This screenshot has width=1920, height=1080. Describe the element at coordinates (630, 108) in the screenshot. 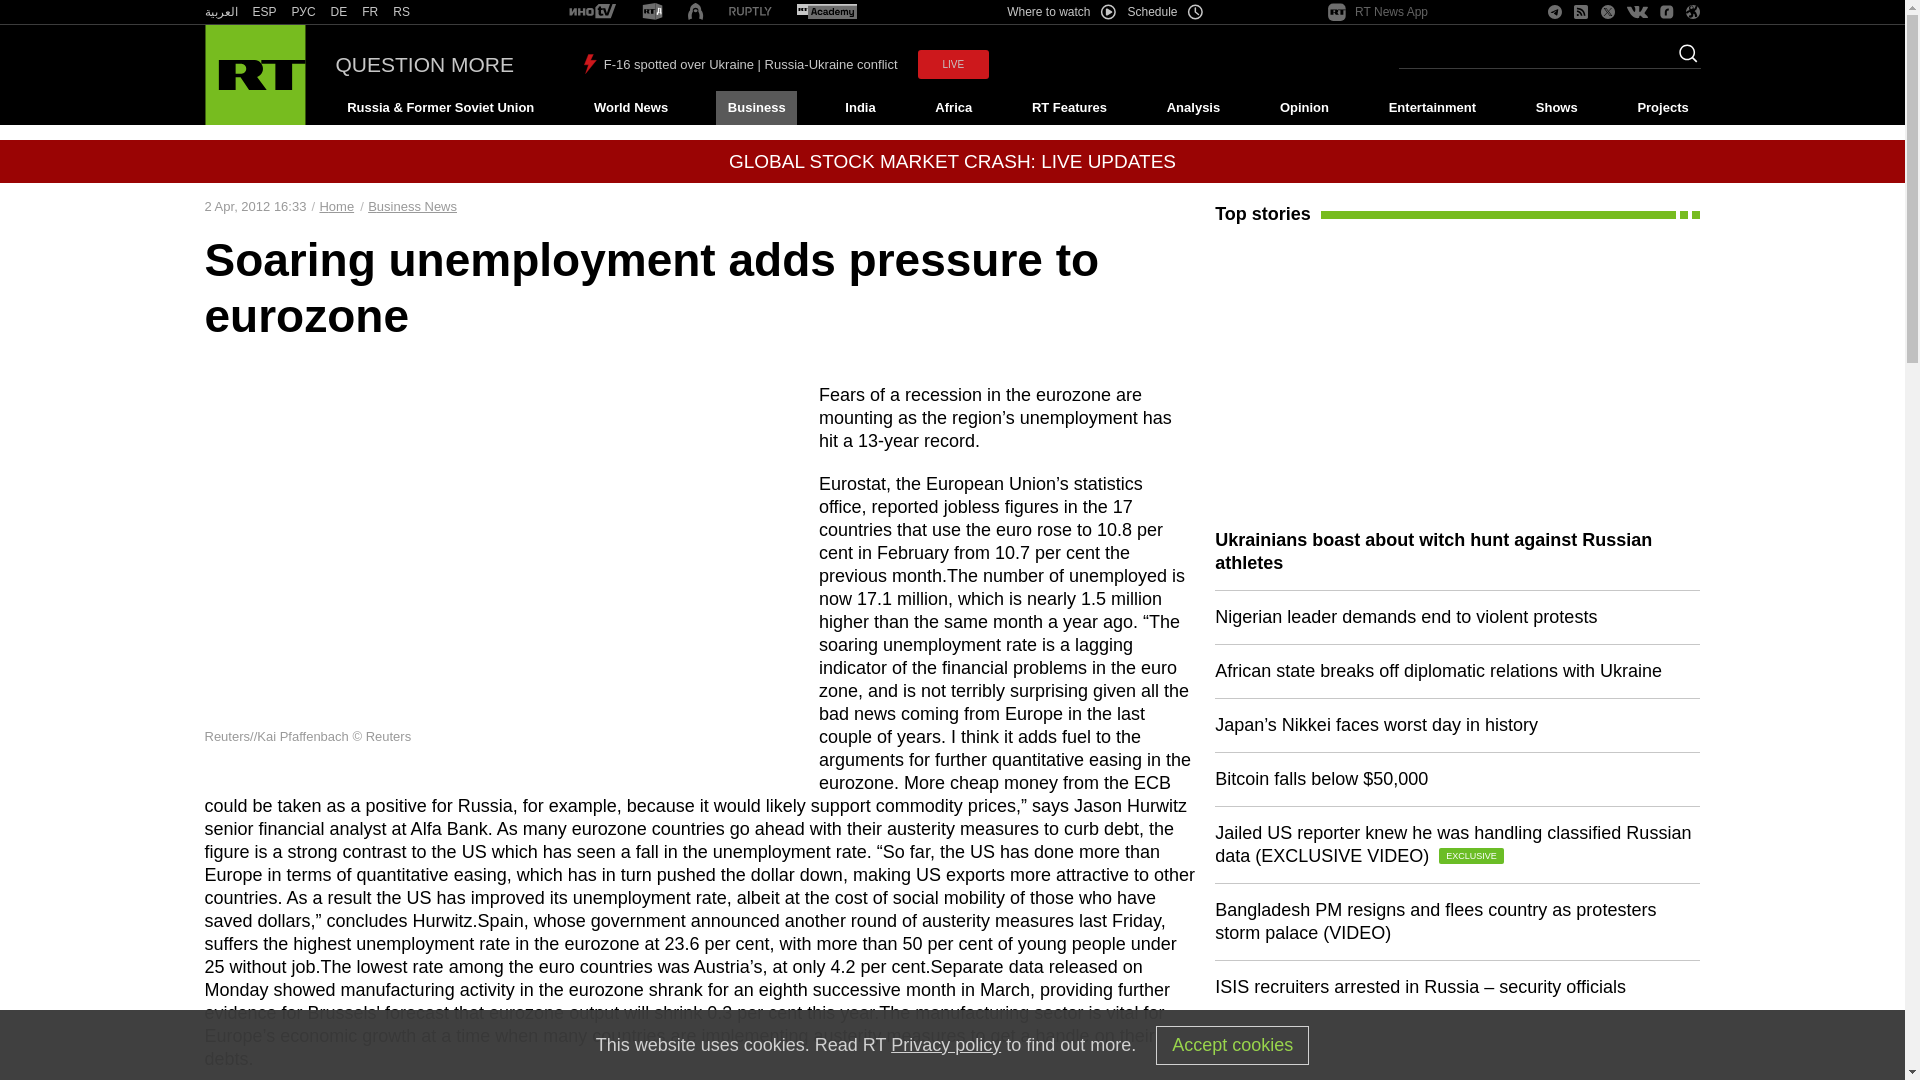

I see `World News` at that location.